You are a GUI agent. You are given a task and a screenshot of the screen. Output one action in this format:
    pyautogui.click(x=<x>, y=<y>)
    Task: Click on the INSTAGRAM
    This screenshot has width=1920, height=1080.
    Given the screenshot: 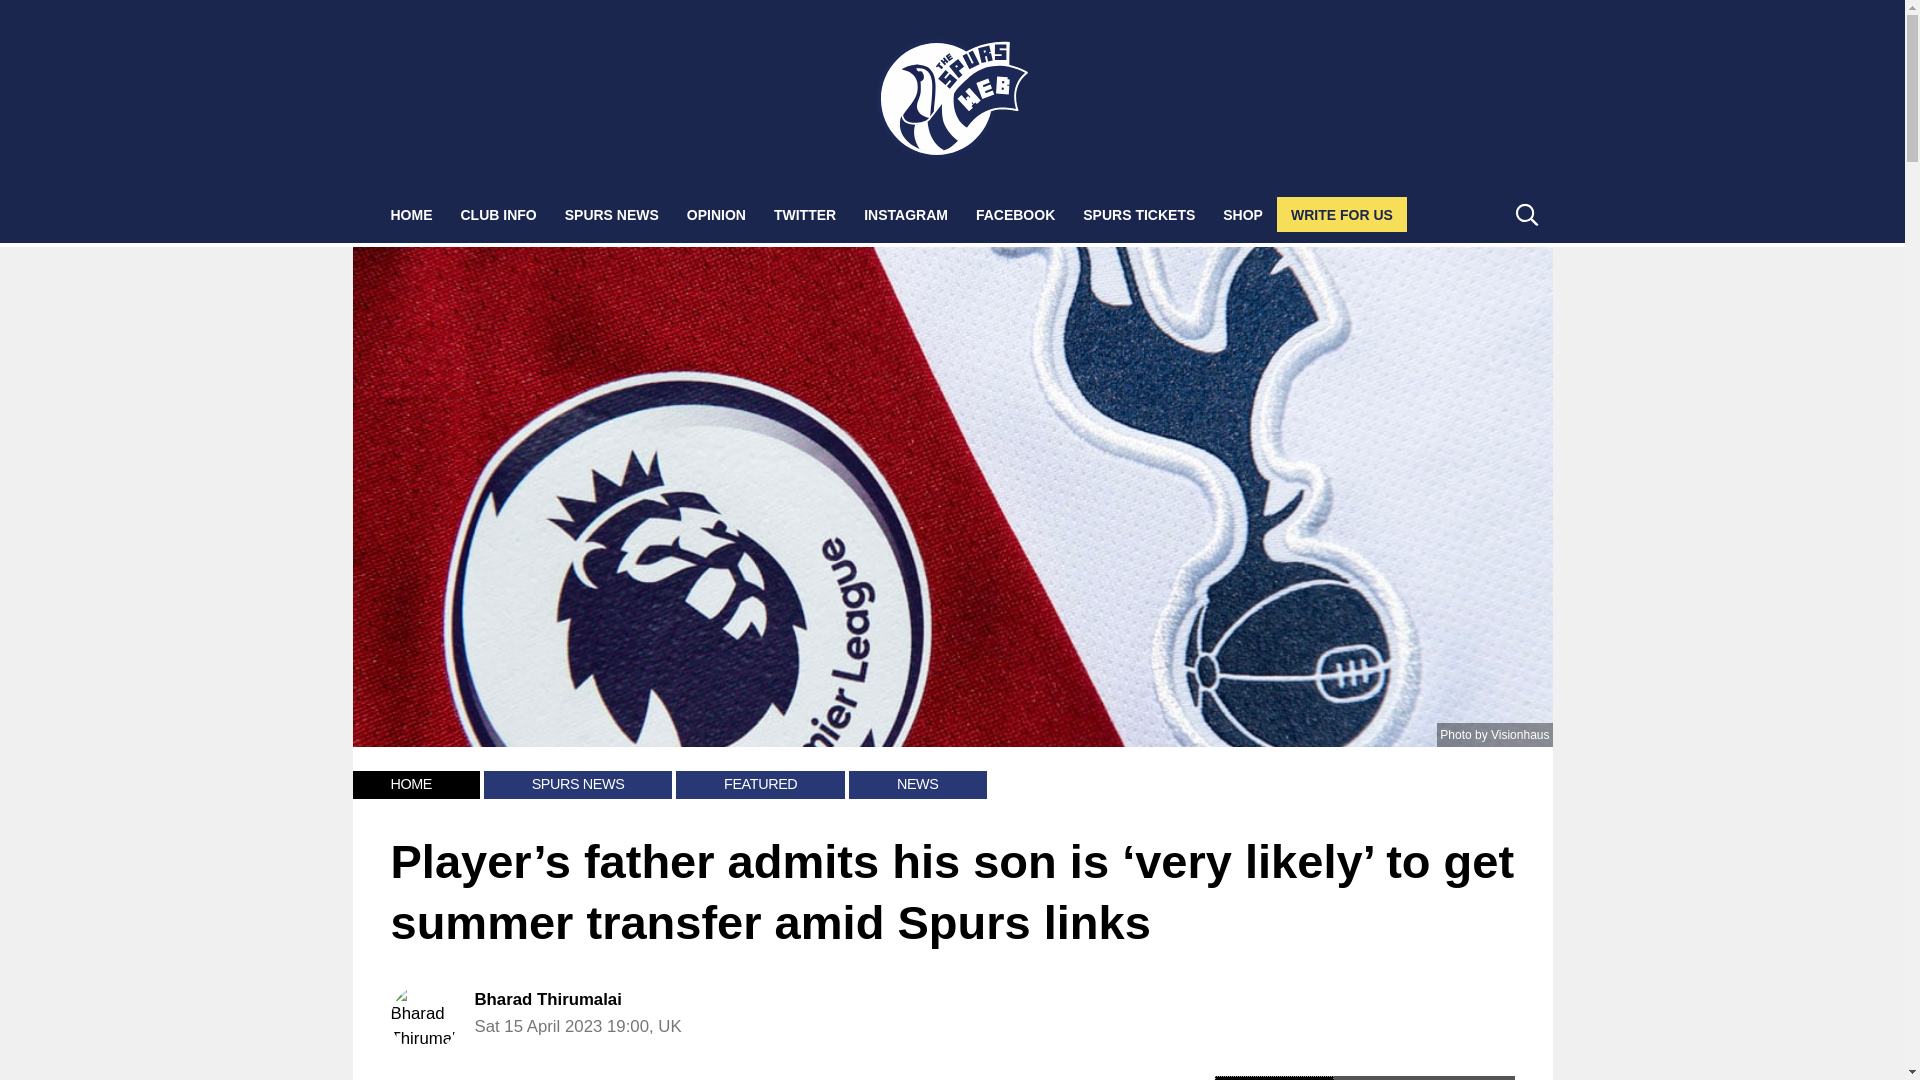 What is the action you would take?
    pyautogui.click(x=906, y=214)
    